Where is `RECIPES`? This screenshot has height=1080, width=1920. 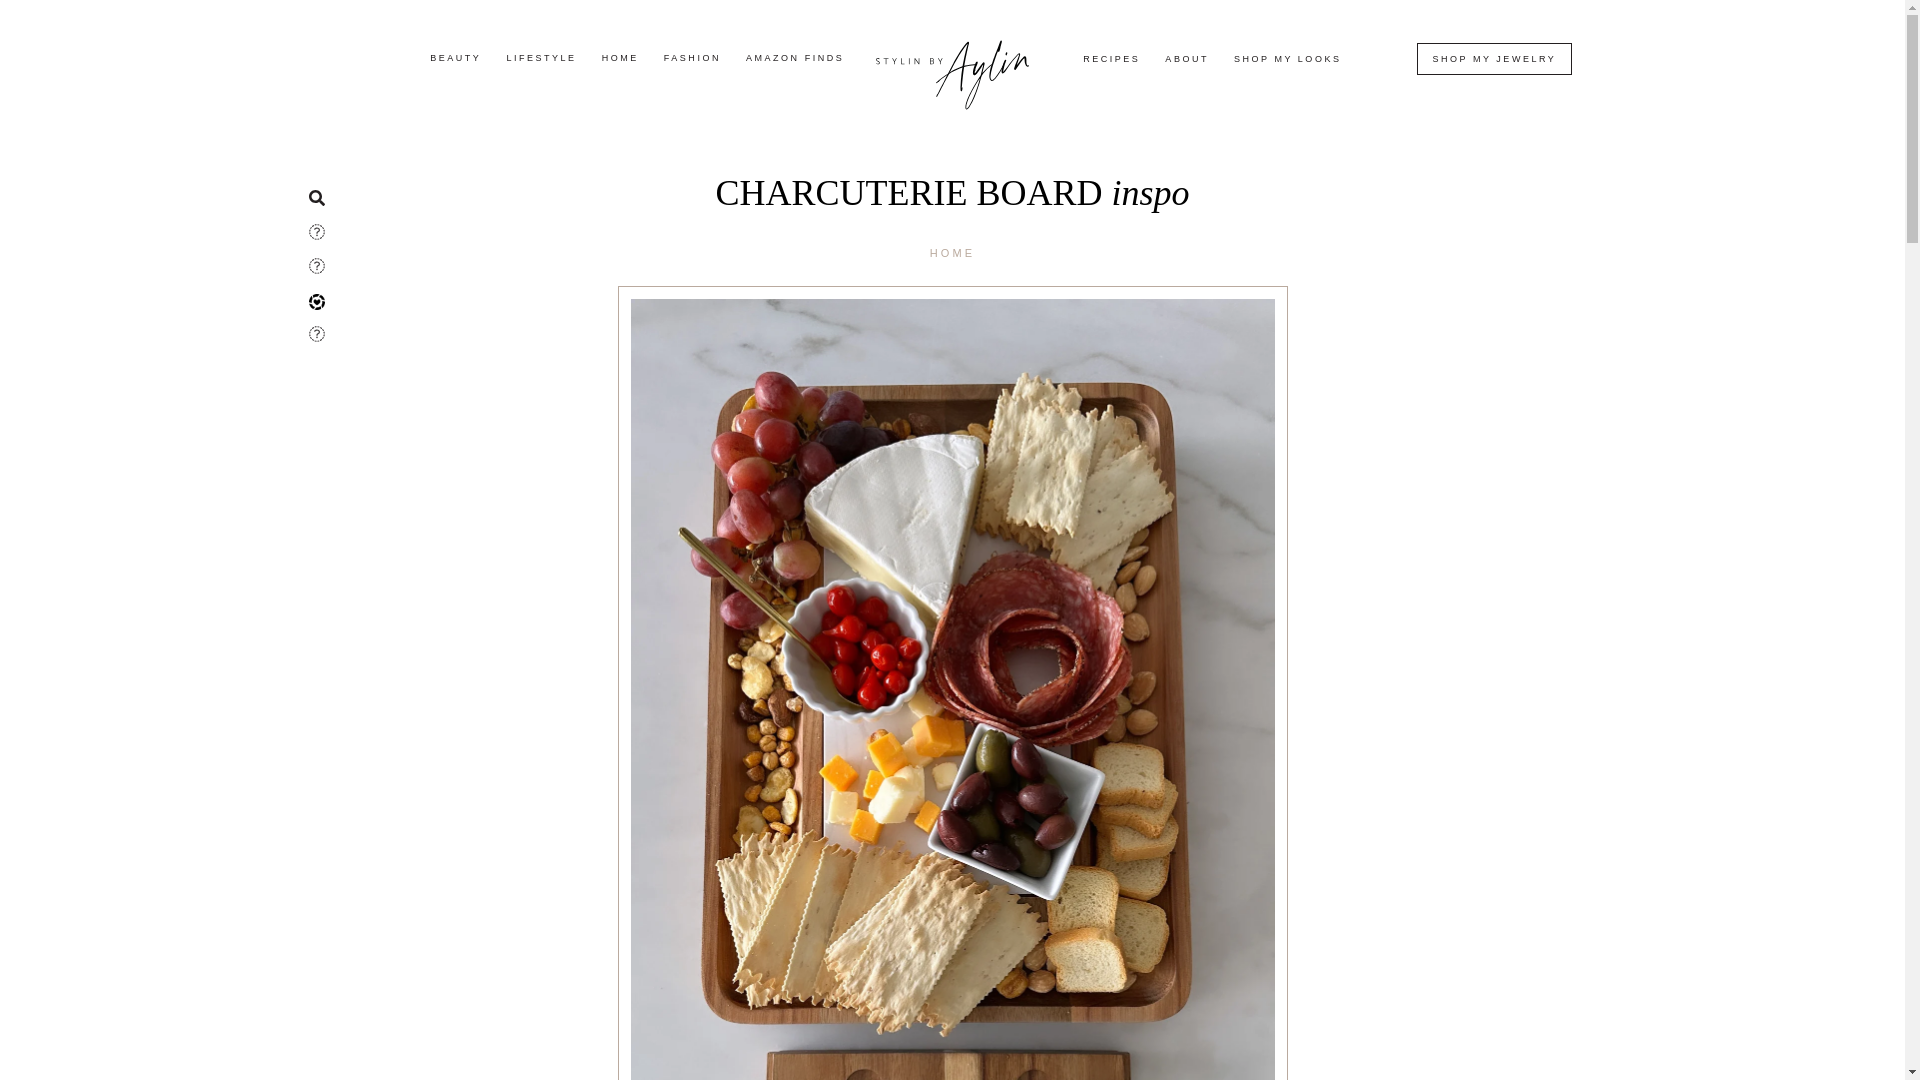 RECIPES is located at coordinates (1111, 59).